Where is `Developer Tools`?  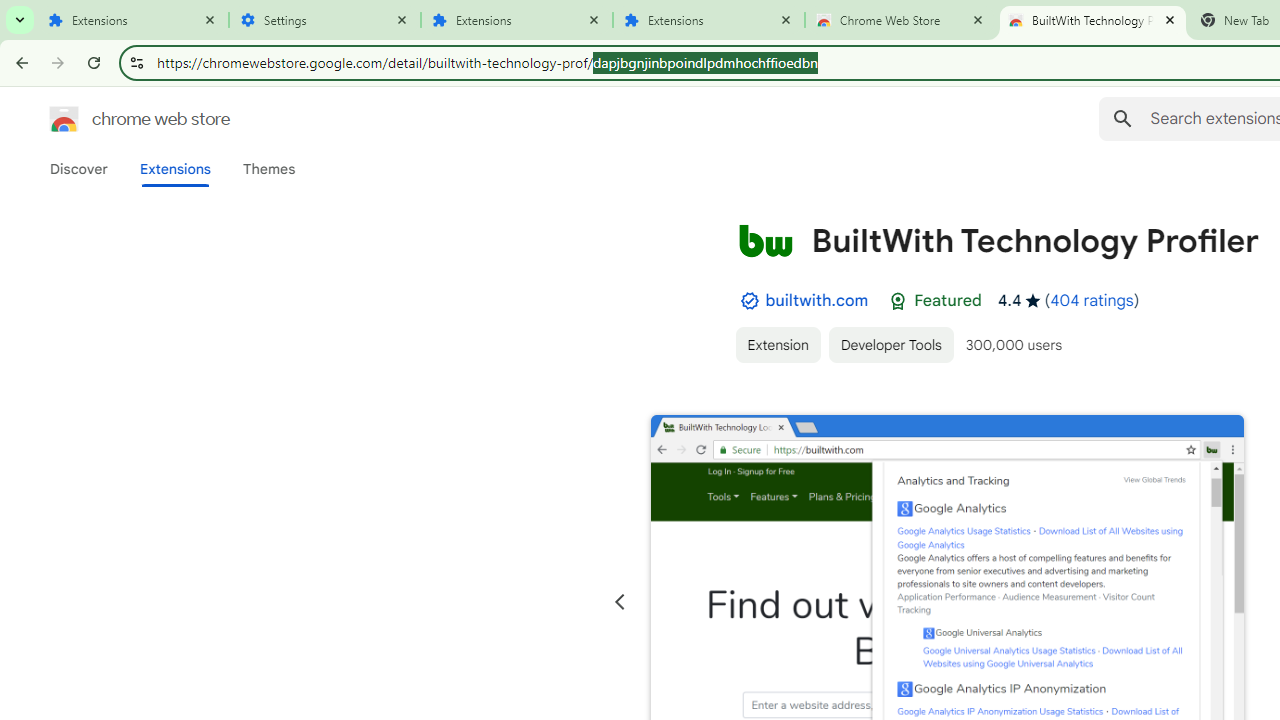 Developer Tools is located at coordinates (890, 344).